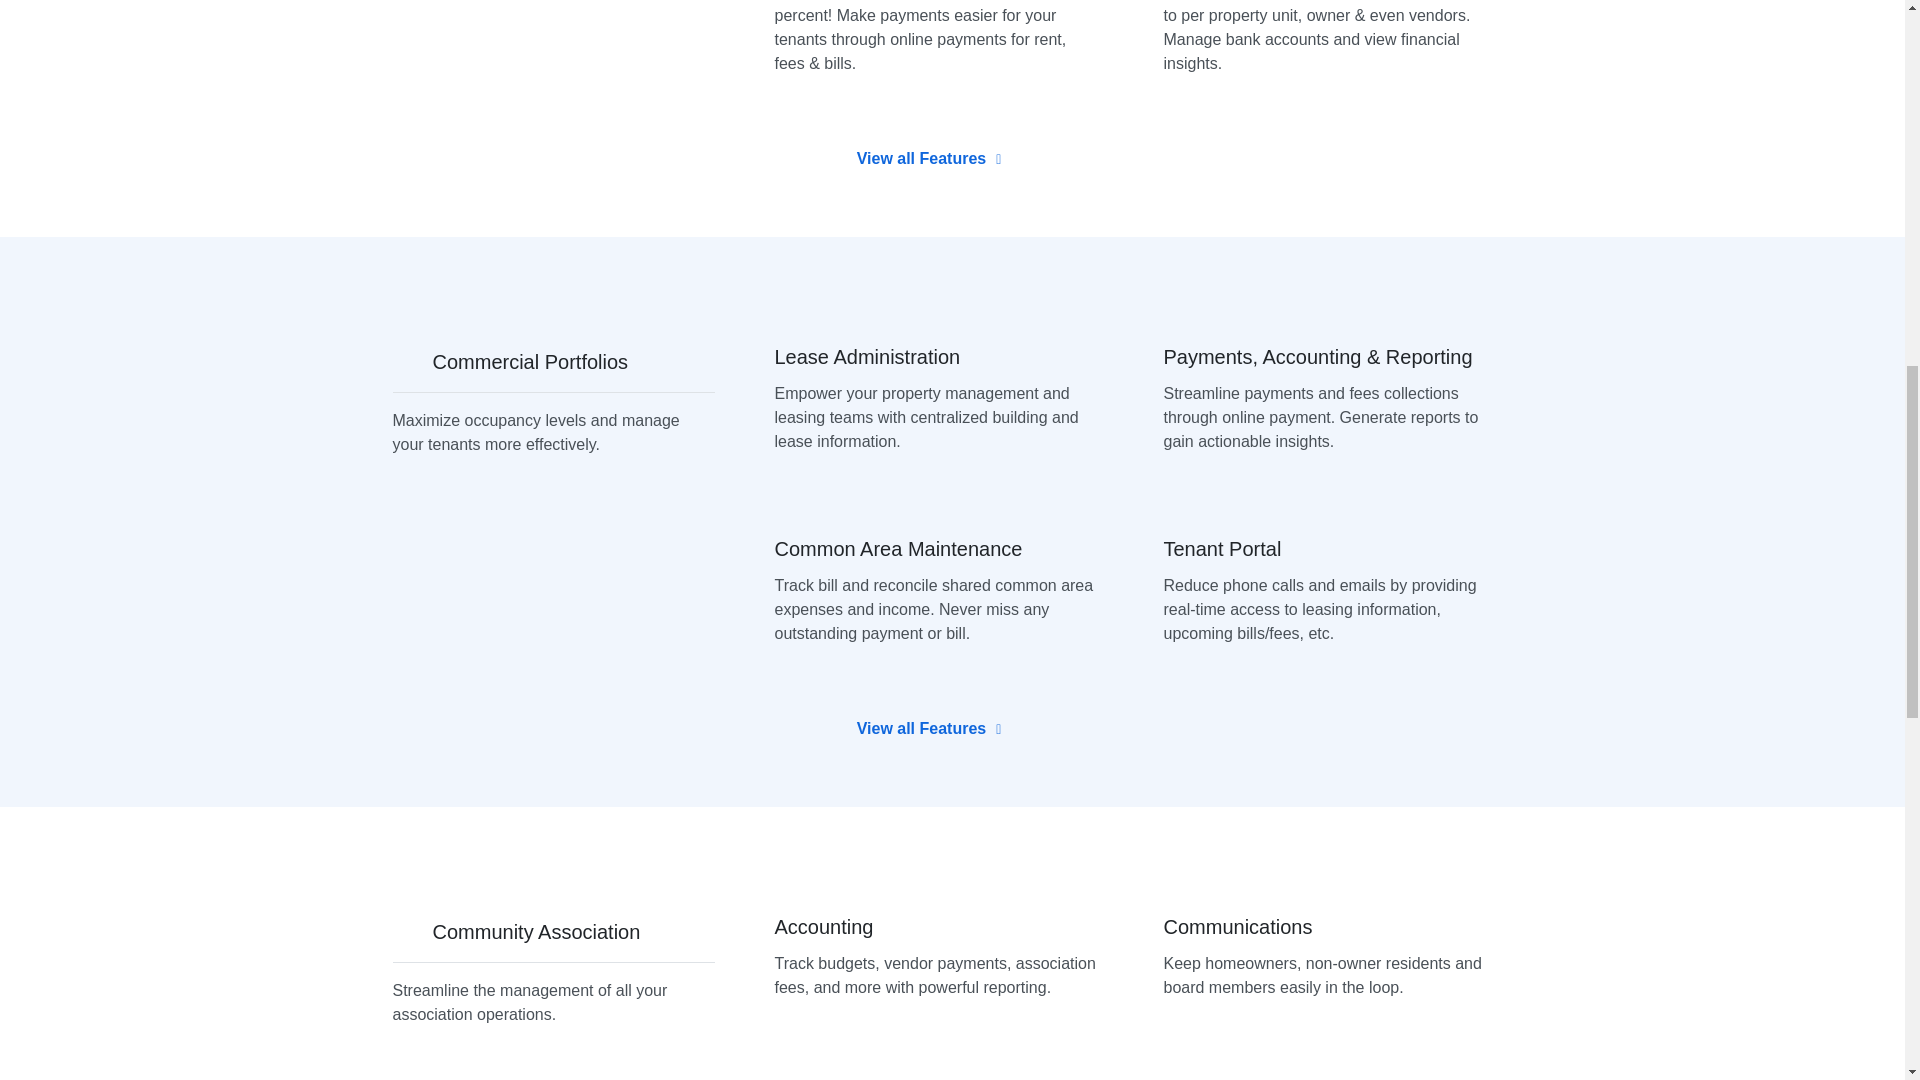  Describe the element at coordinates (929, 159) in the screenshot. I see `View all Features` at that location.